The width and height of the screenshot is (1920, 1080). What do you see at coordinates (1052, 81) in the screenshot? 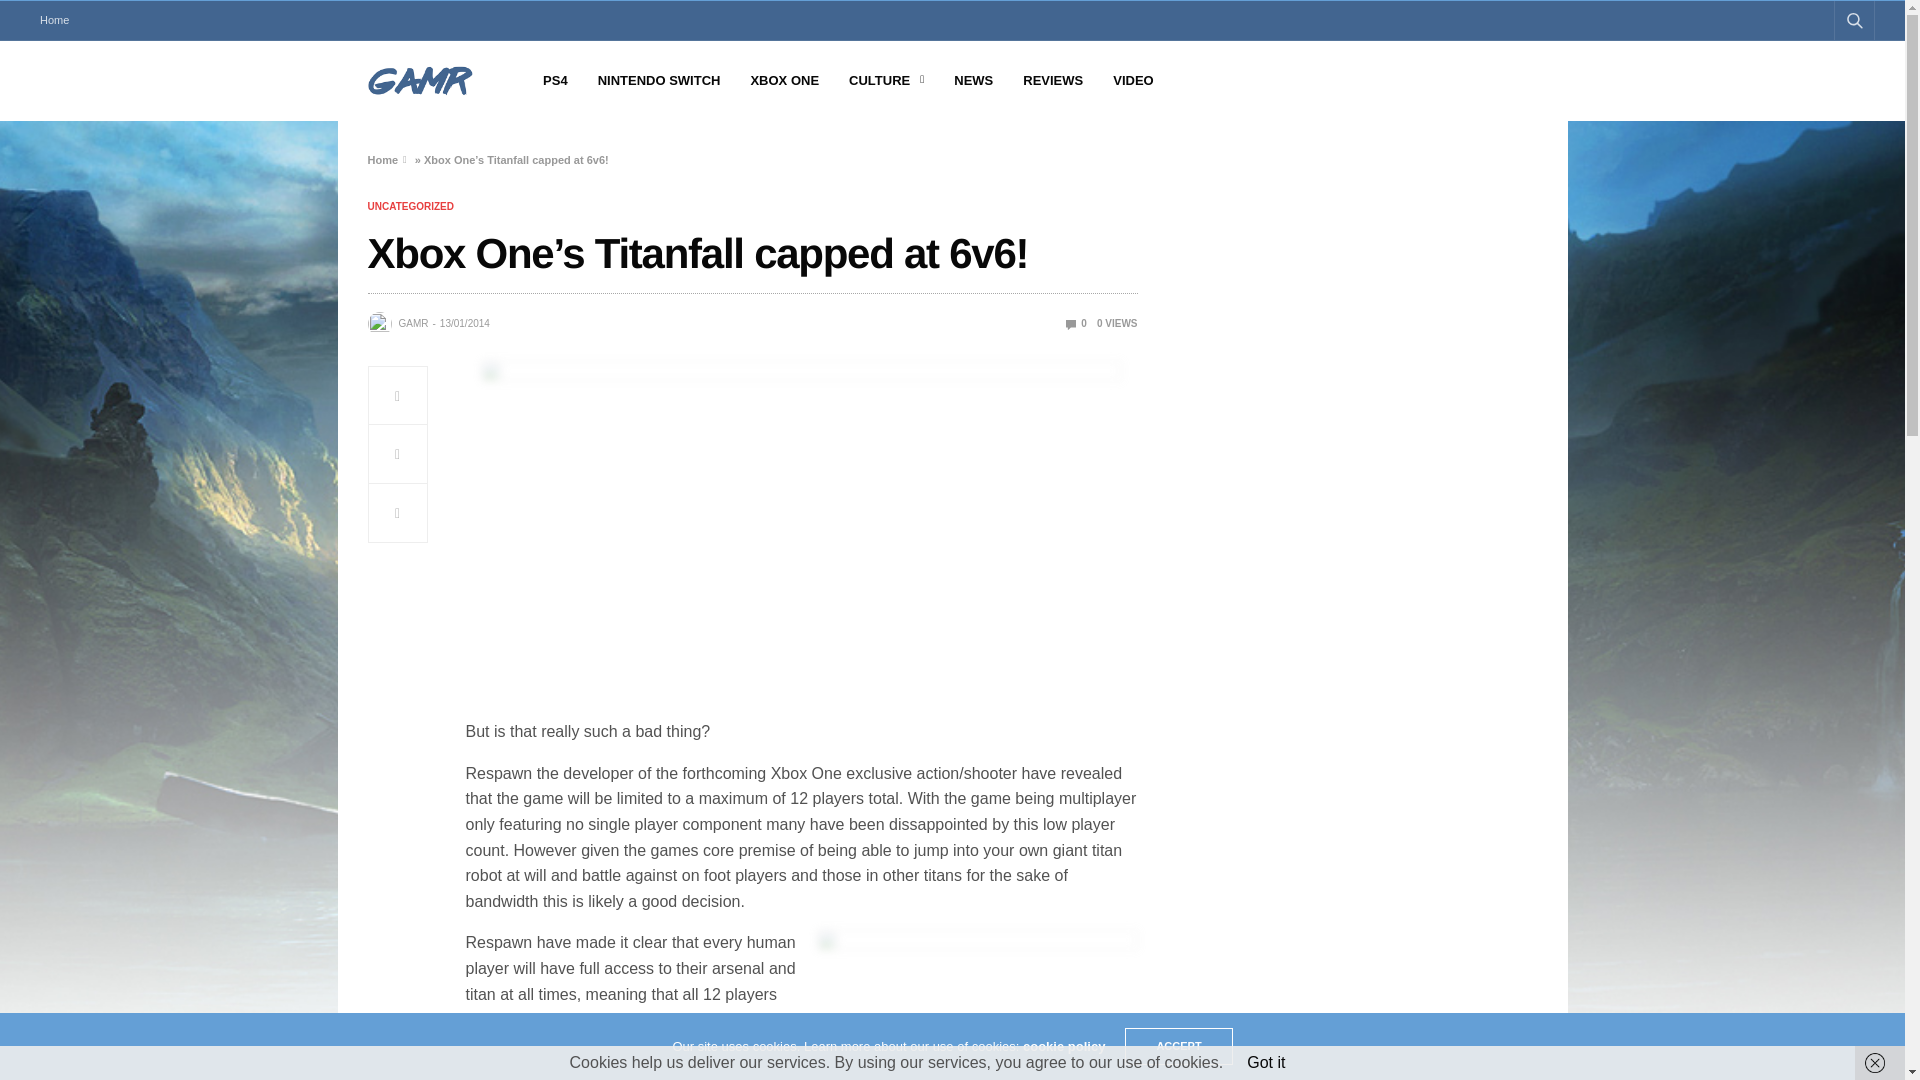
I see `REVIEWS` at bounding box center [1052, 81].